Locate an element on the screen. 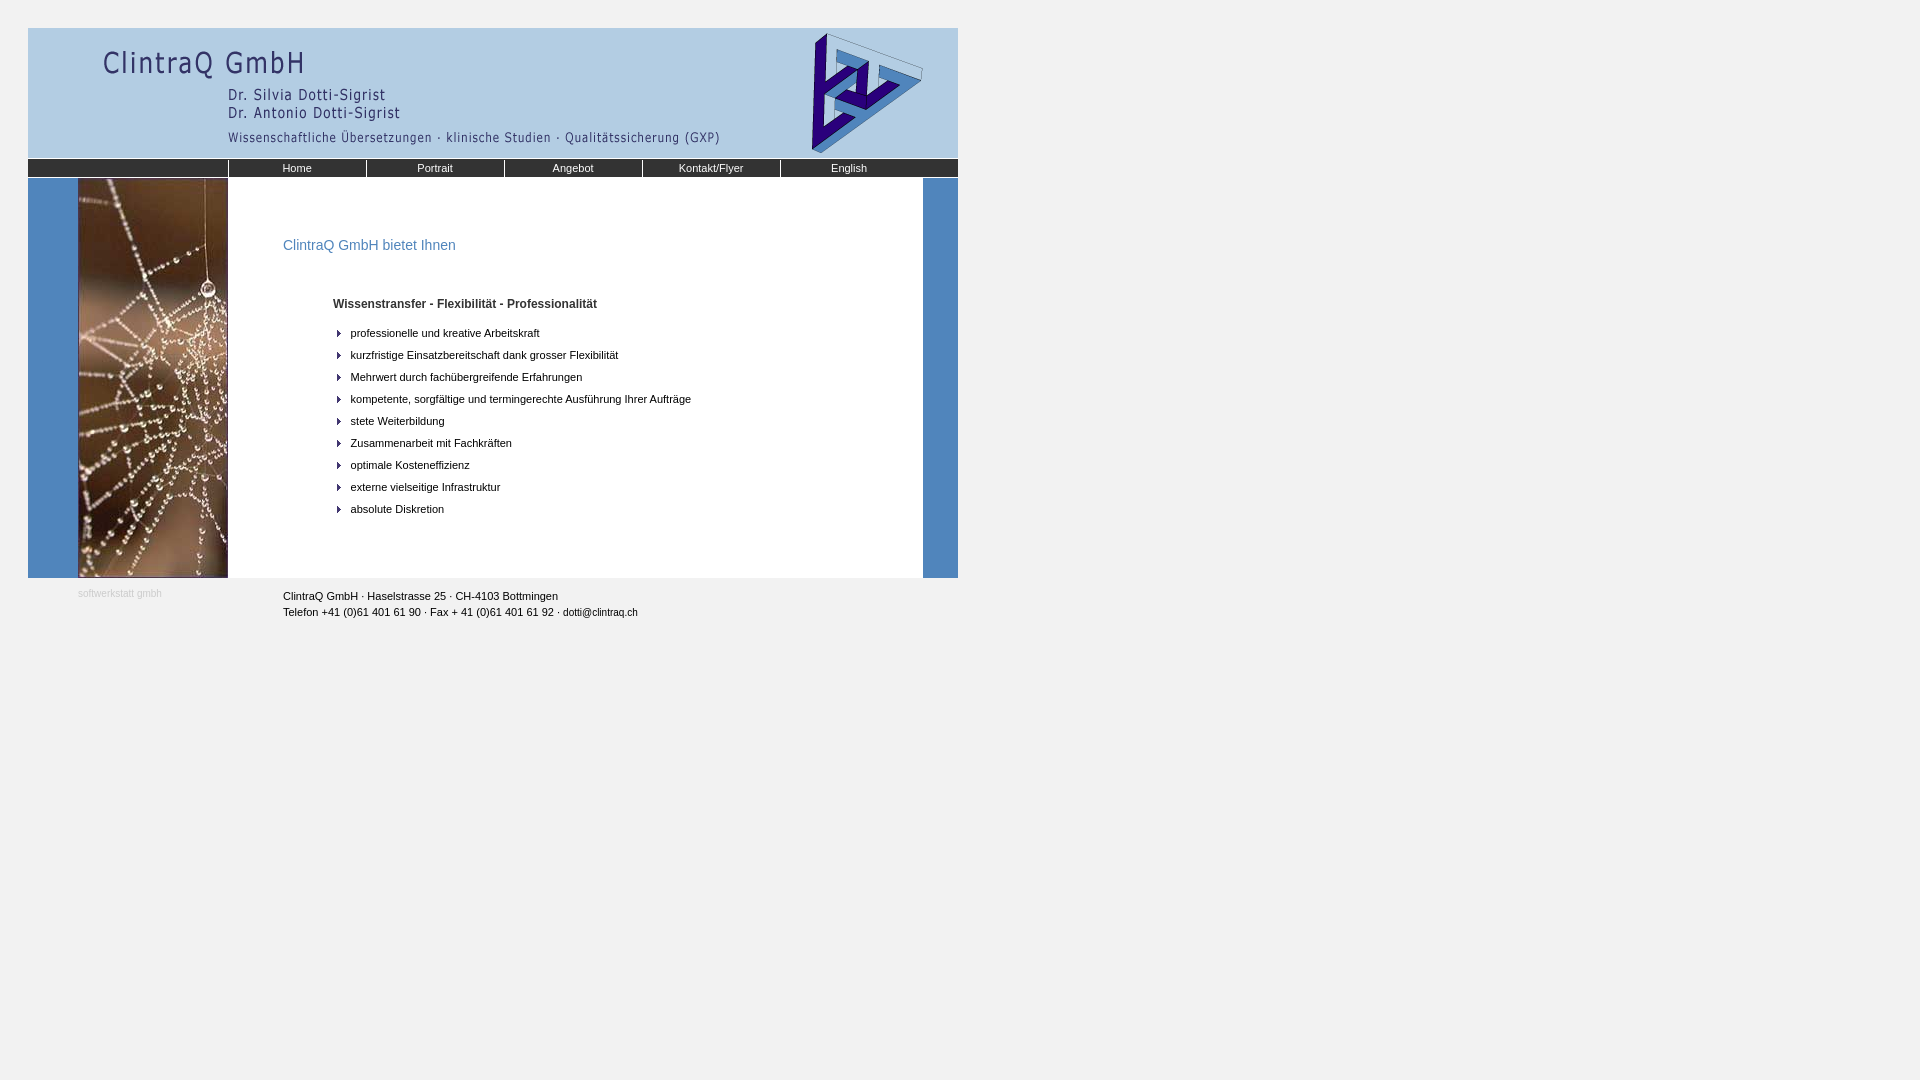 The width and height of the screenshot is (1920, 1080). Home is located at coordinates (297, 169).